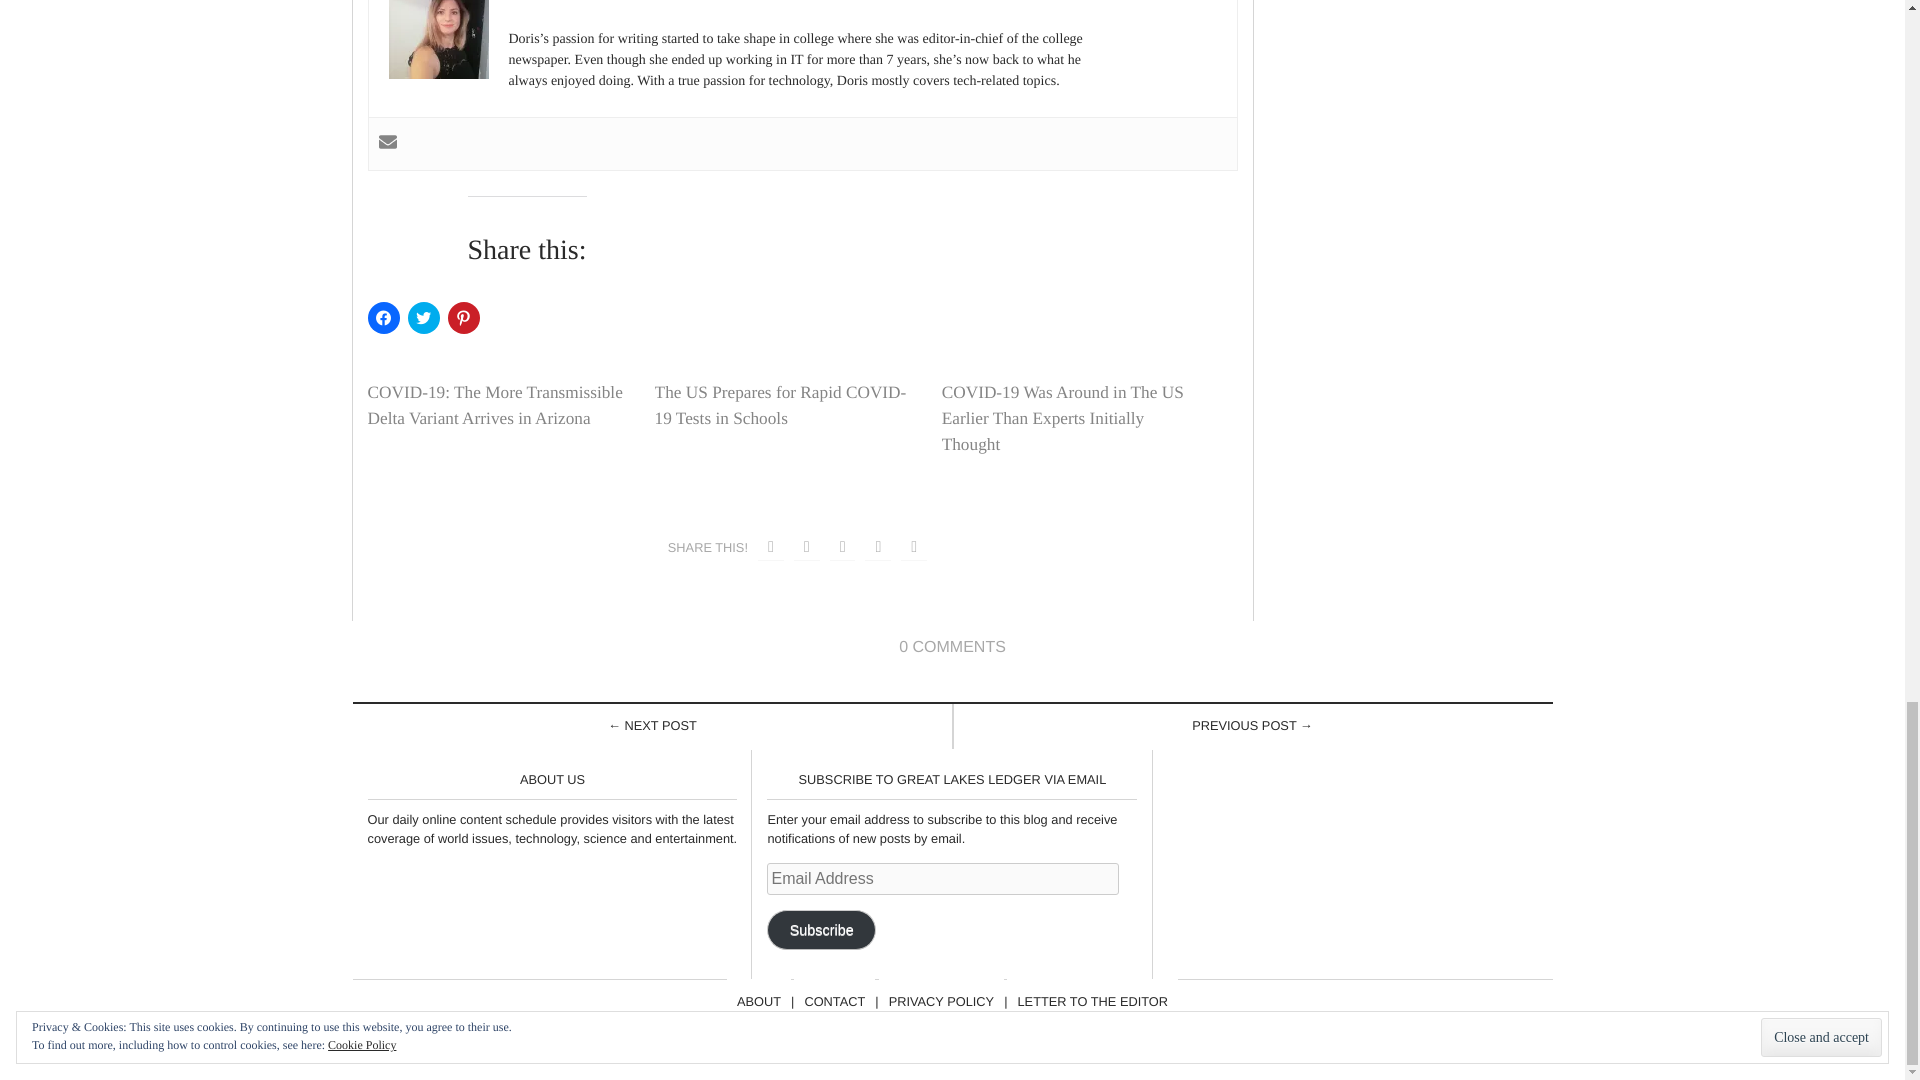 Image resolution: width=1920 pixels, height=1080 pixels. What do you see at coordinates (806, 548) in the screenshot?
I see `Tweet this!` at bounding box center [806, 548].